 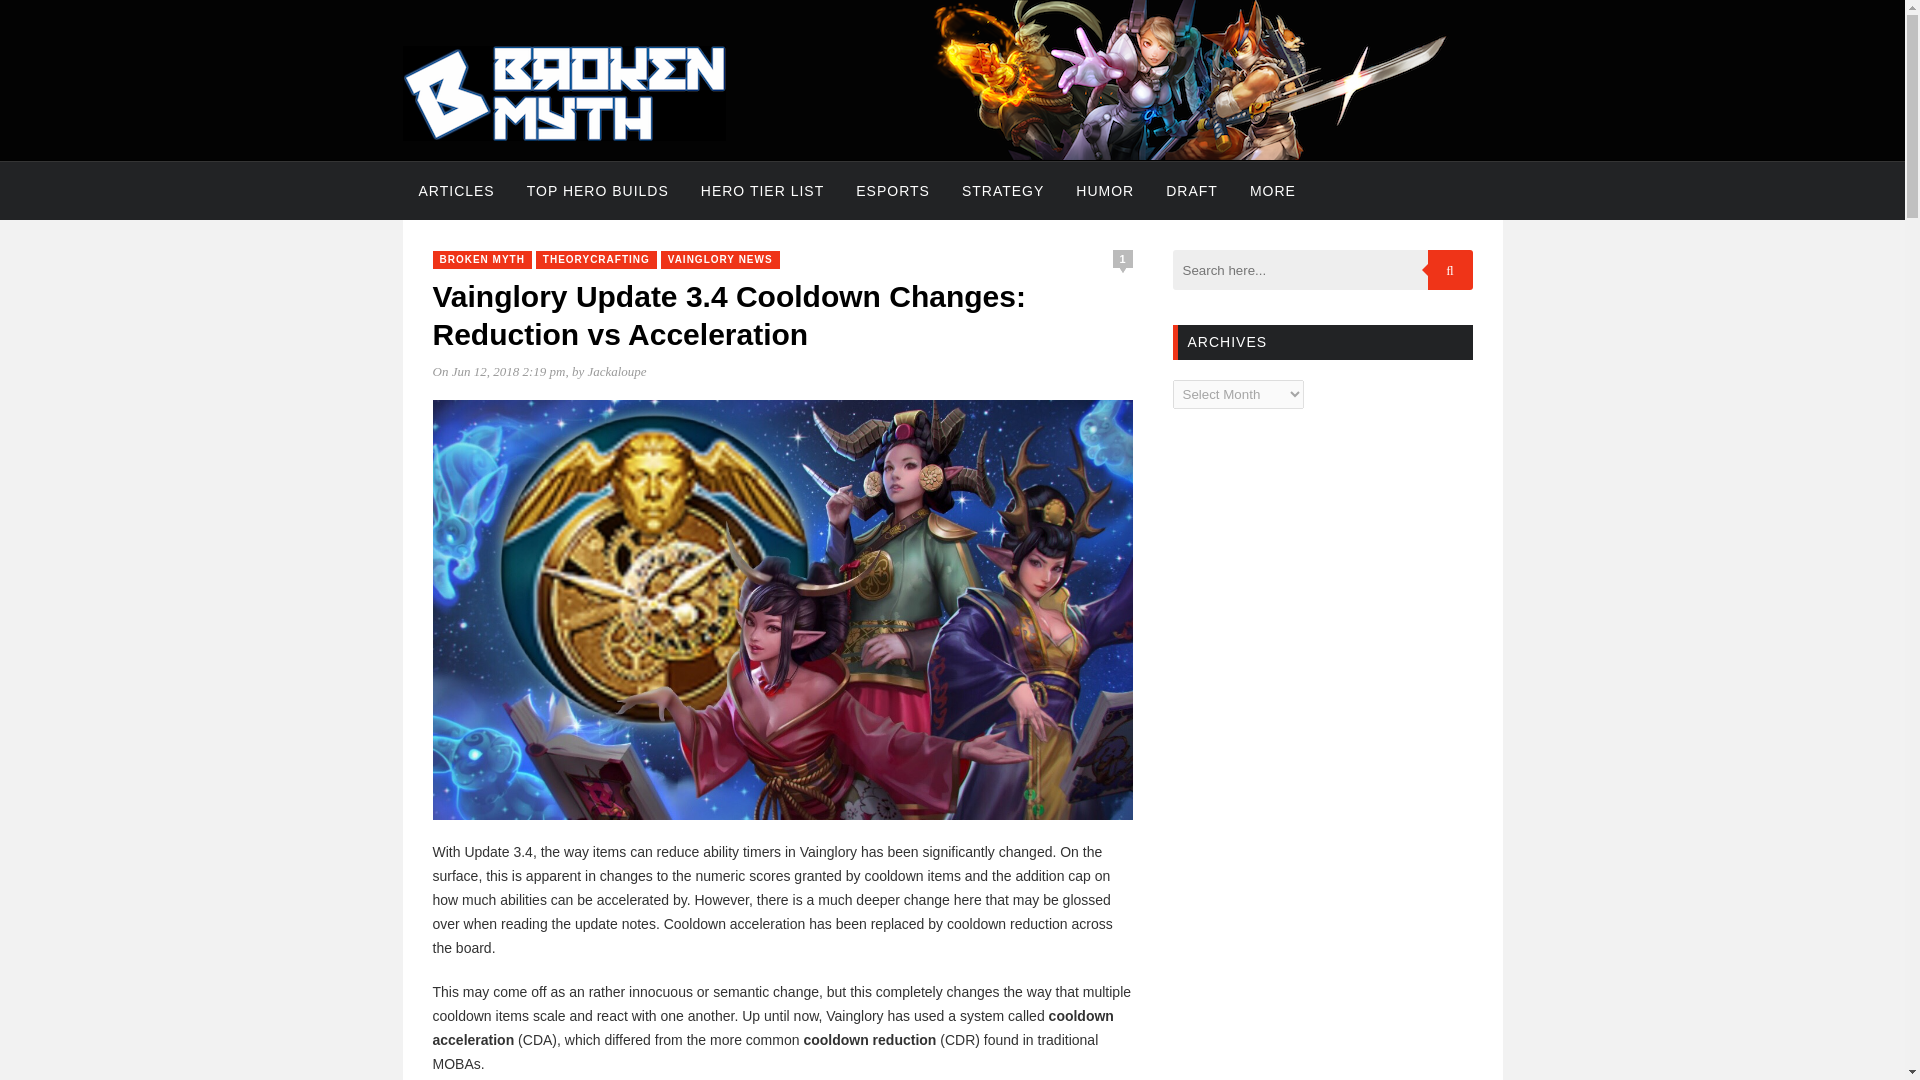 I want to click on BROKEN MYTH, so click(x=482, y=259).